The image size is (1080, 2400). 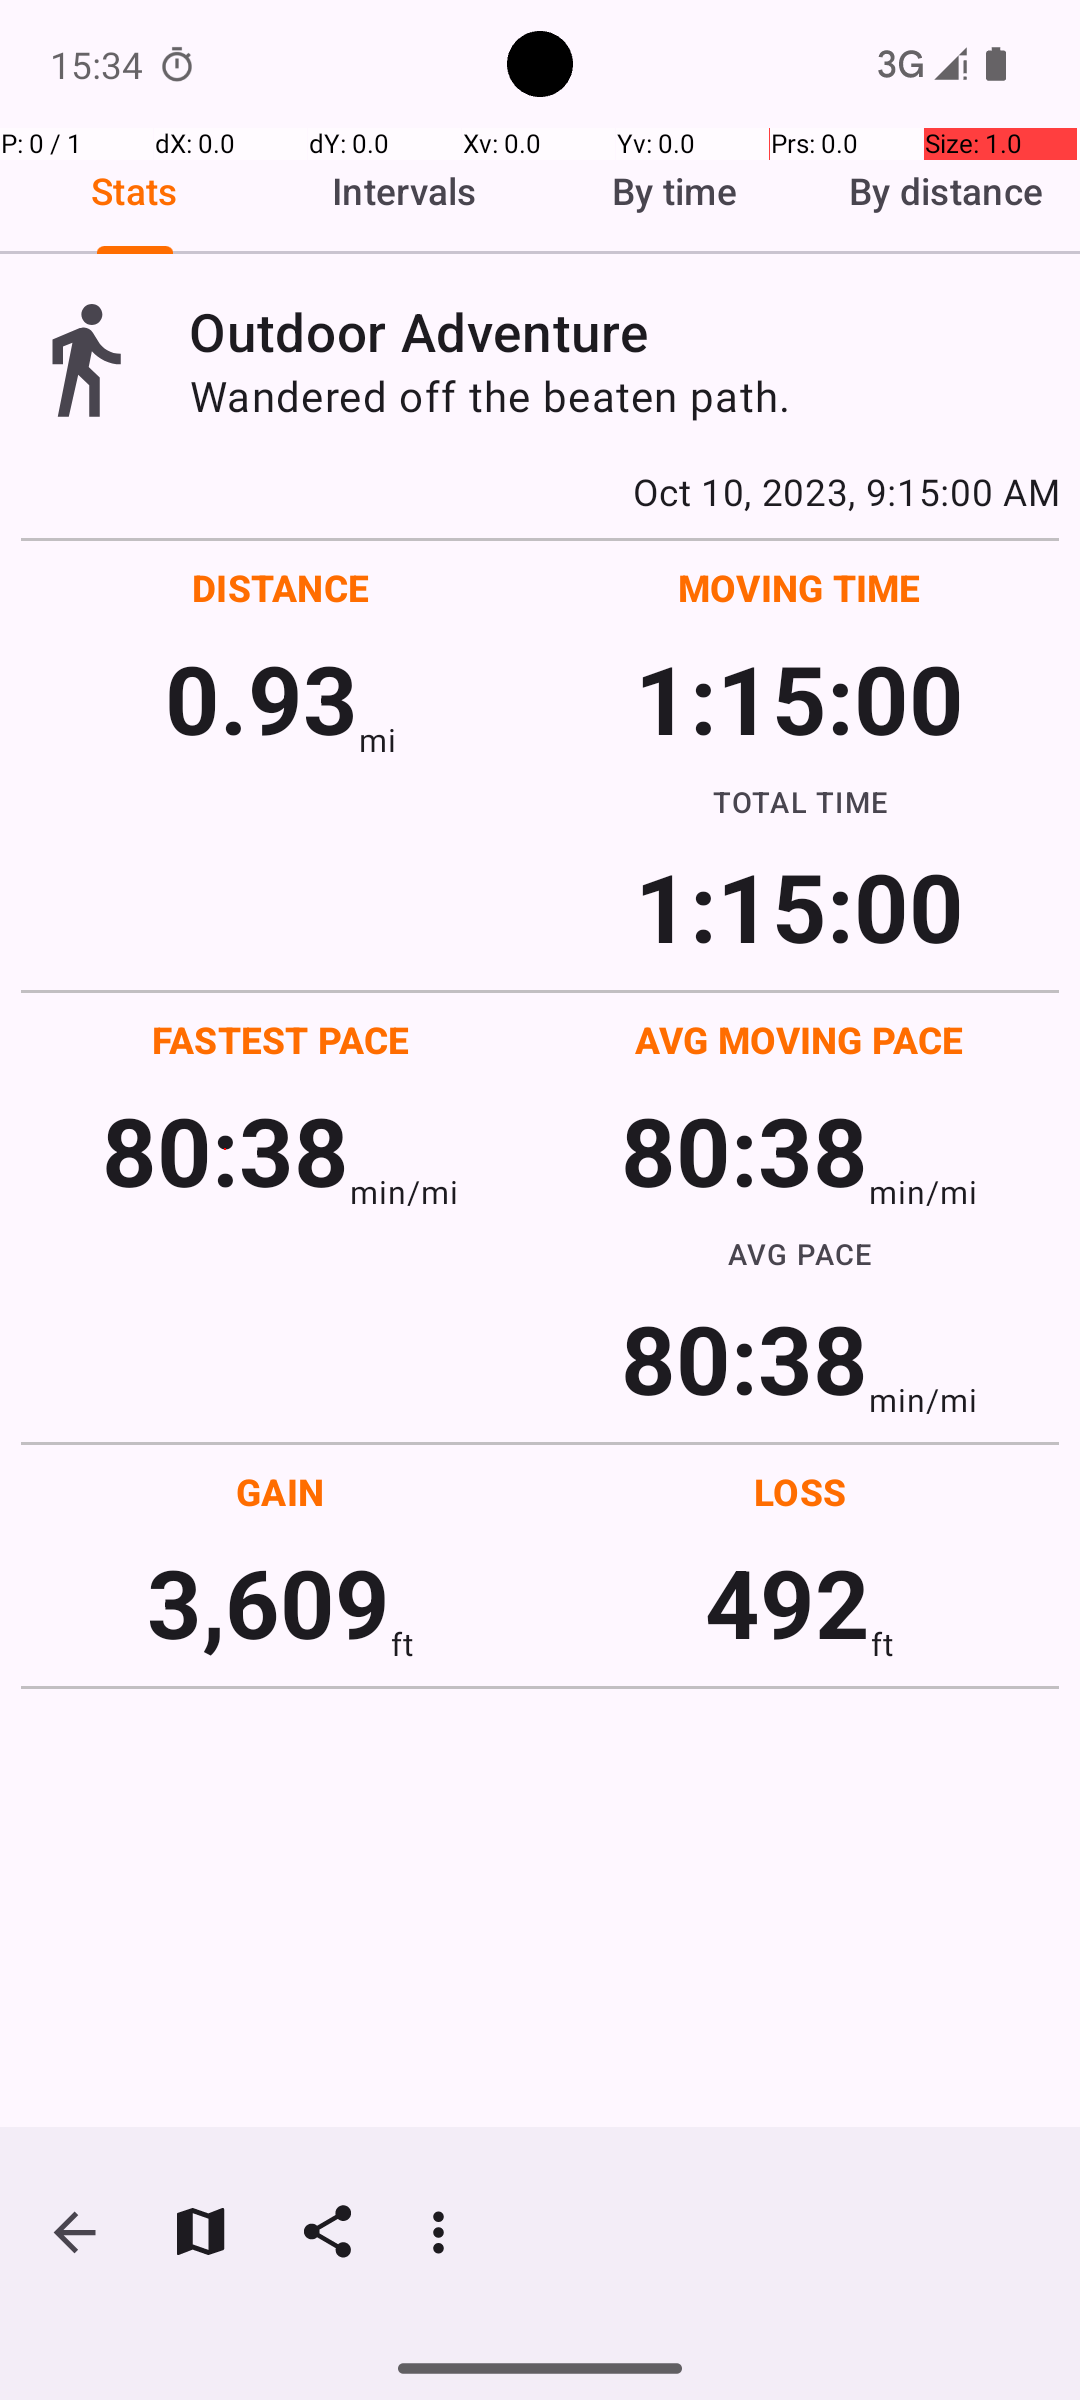 What do you see at coordinates (268, 1602) in the screenshot?
I see `3,609` at bounding box center [268, 1602].